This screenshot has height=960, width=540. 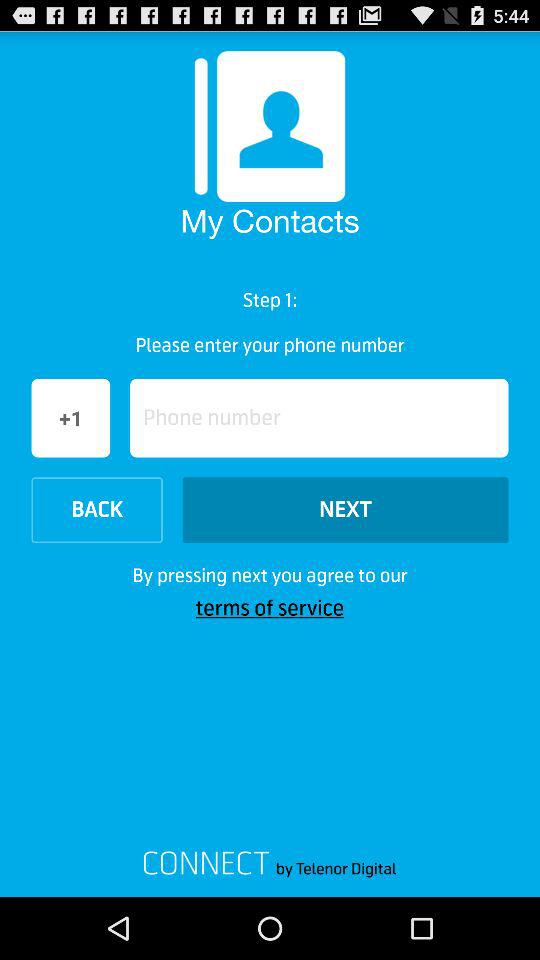 I want to click on open terms of service item, so click(x=270, y=608).